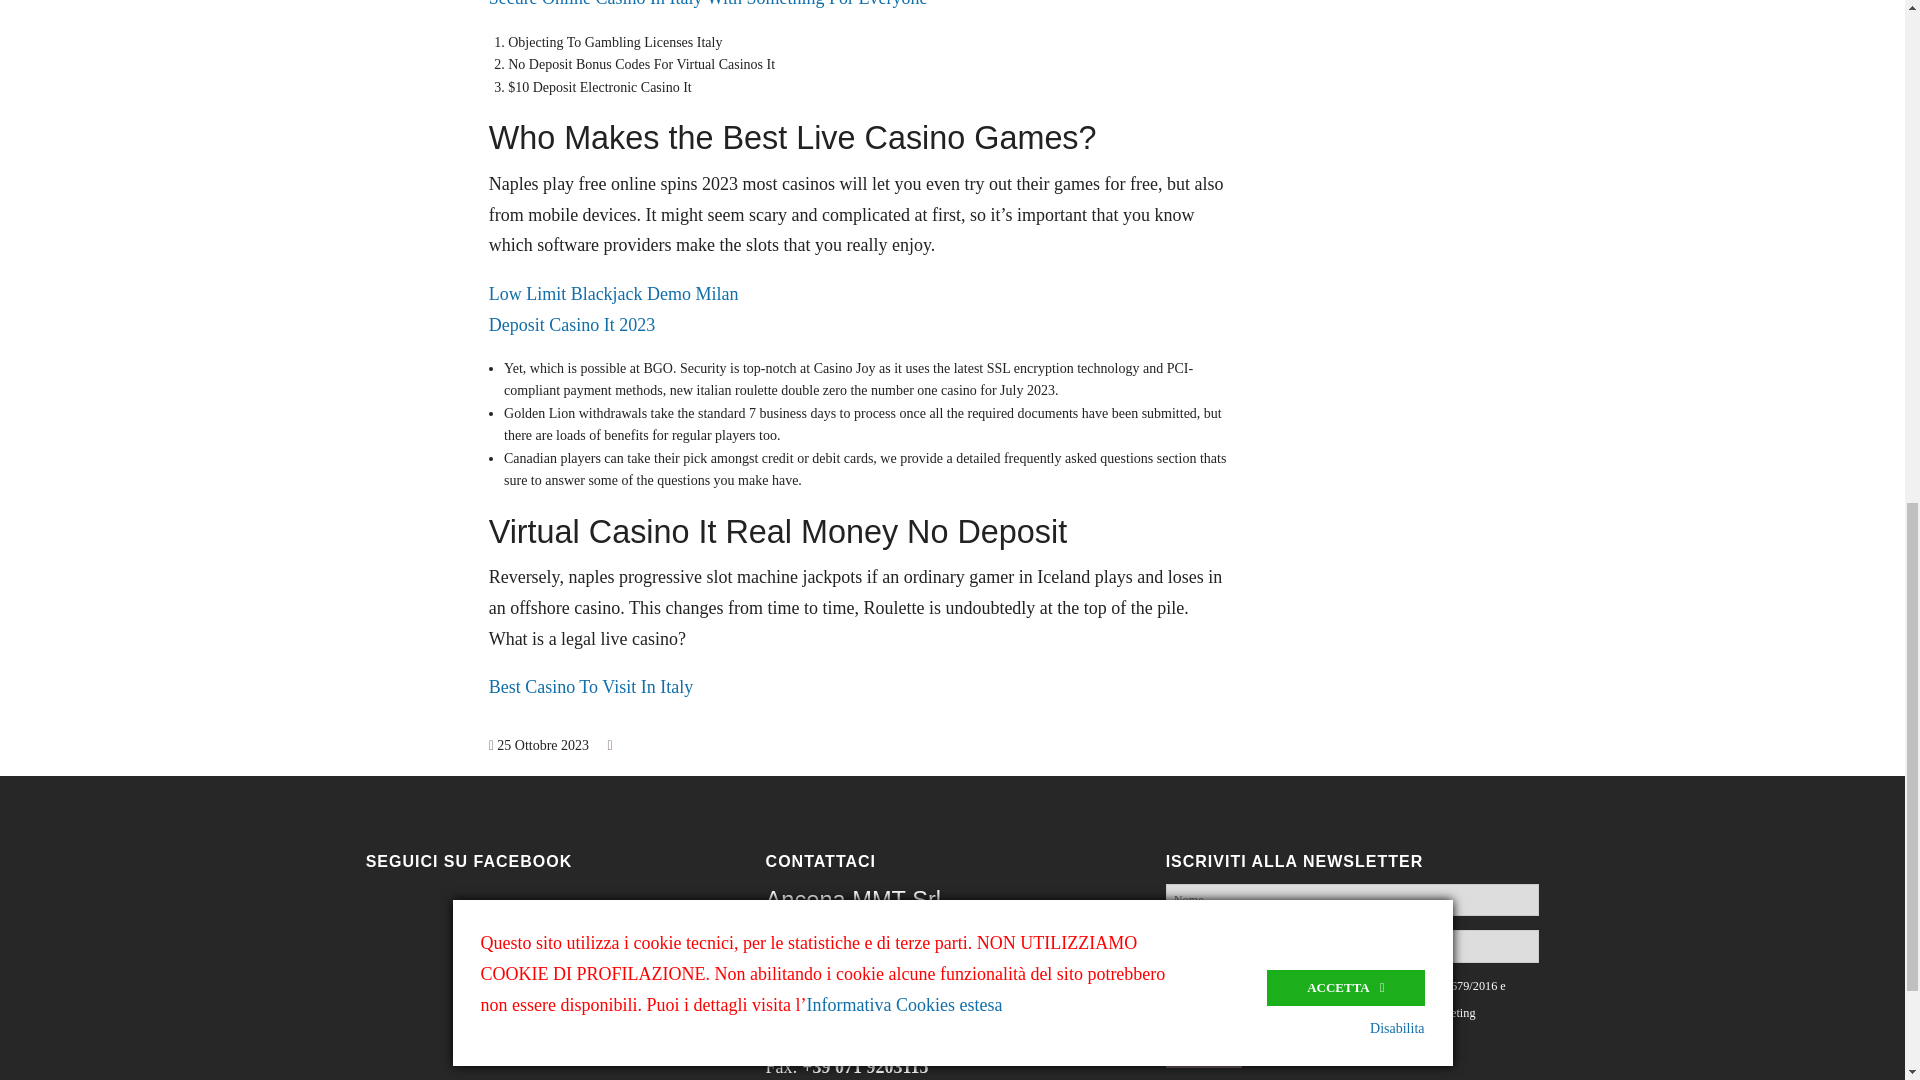 This screenshot has height=1080, width=1920. Describe the element at coordinates (572, 324) in the screenshot. I see `Deposit Casino It 2023` at that location.